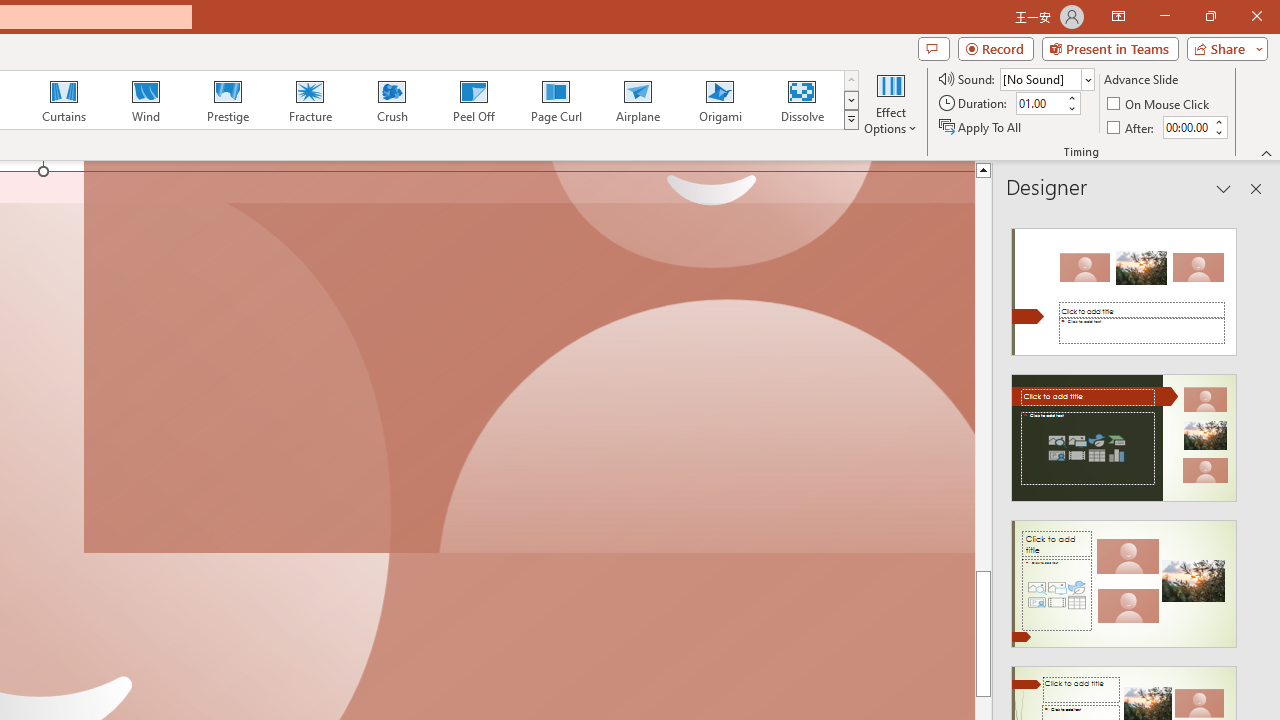  I want to click on After, so click(1186, 127).